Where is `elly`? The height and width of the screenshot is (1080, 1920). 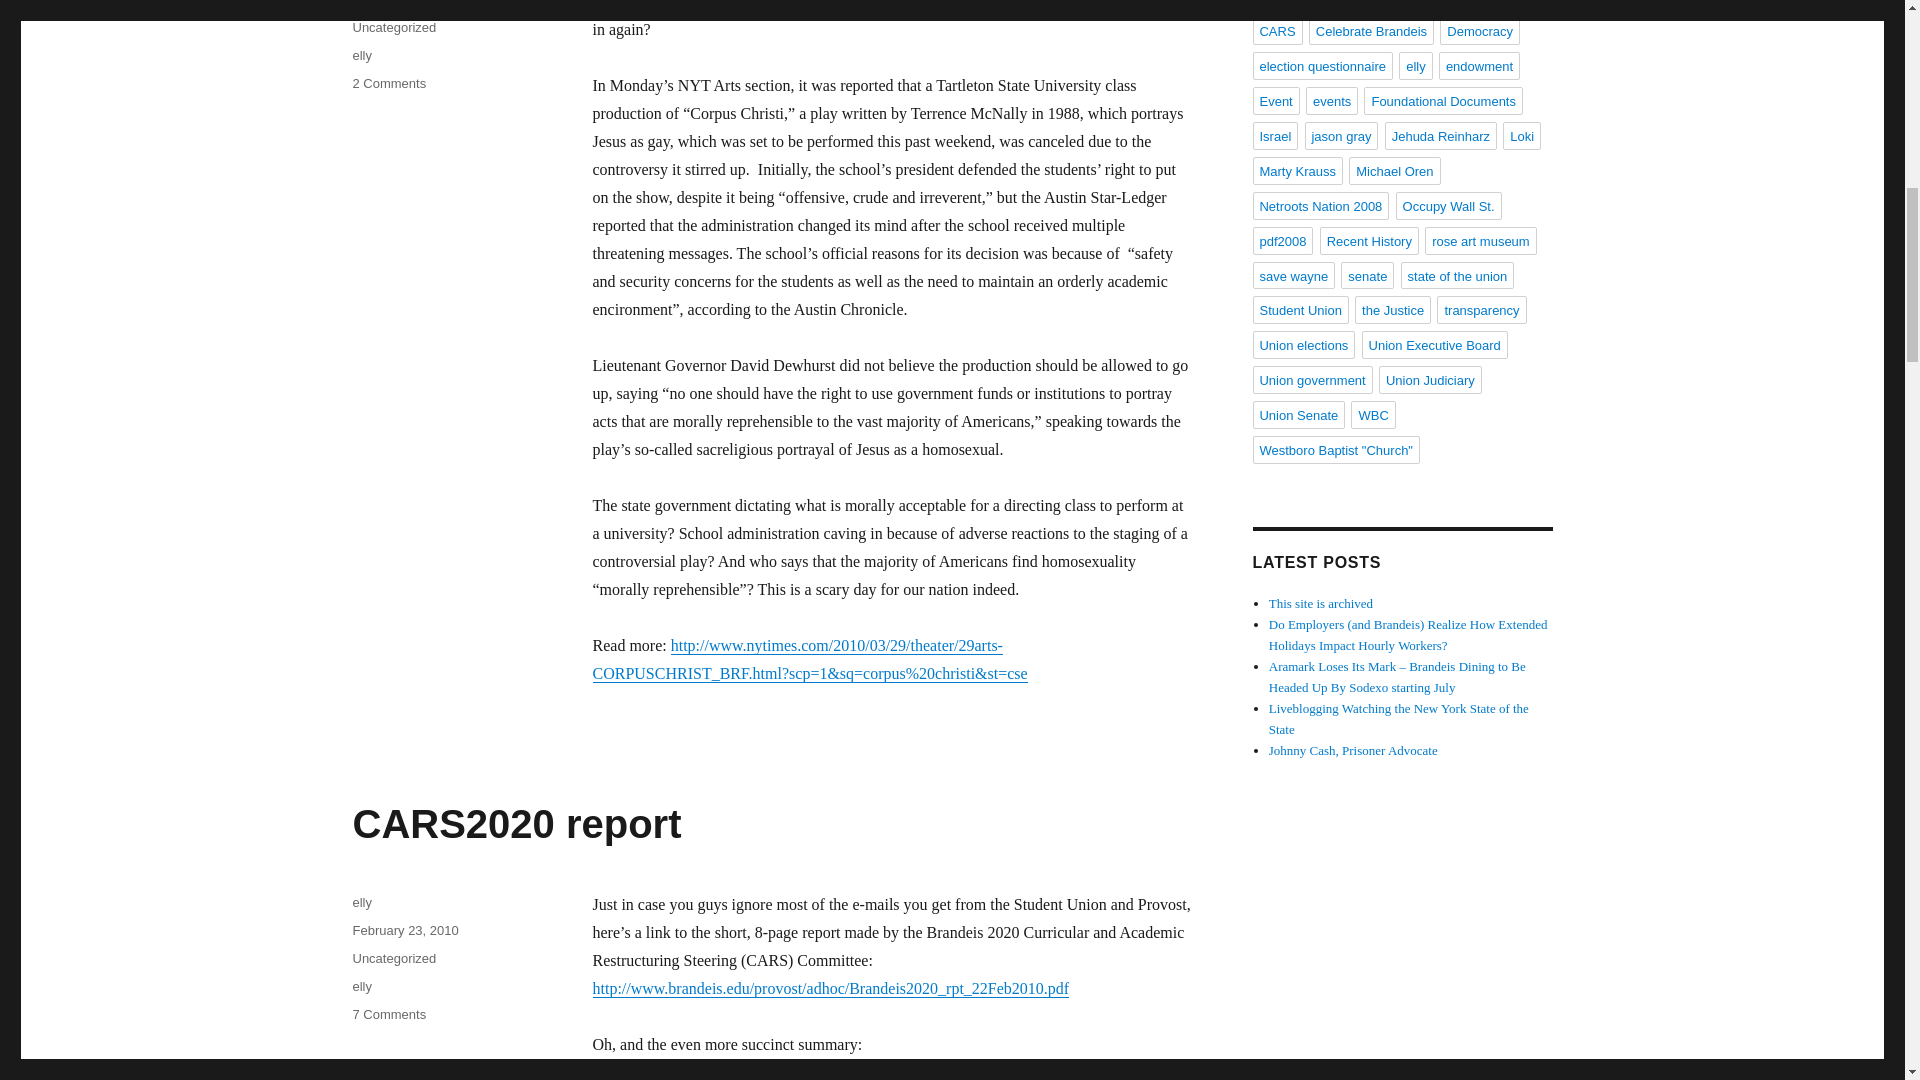 elly is located at coordinates (516, 824).